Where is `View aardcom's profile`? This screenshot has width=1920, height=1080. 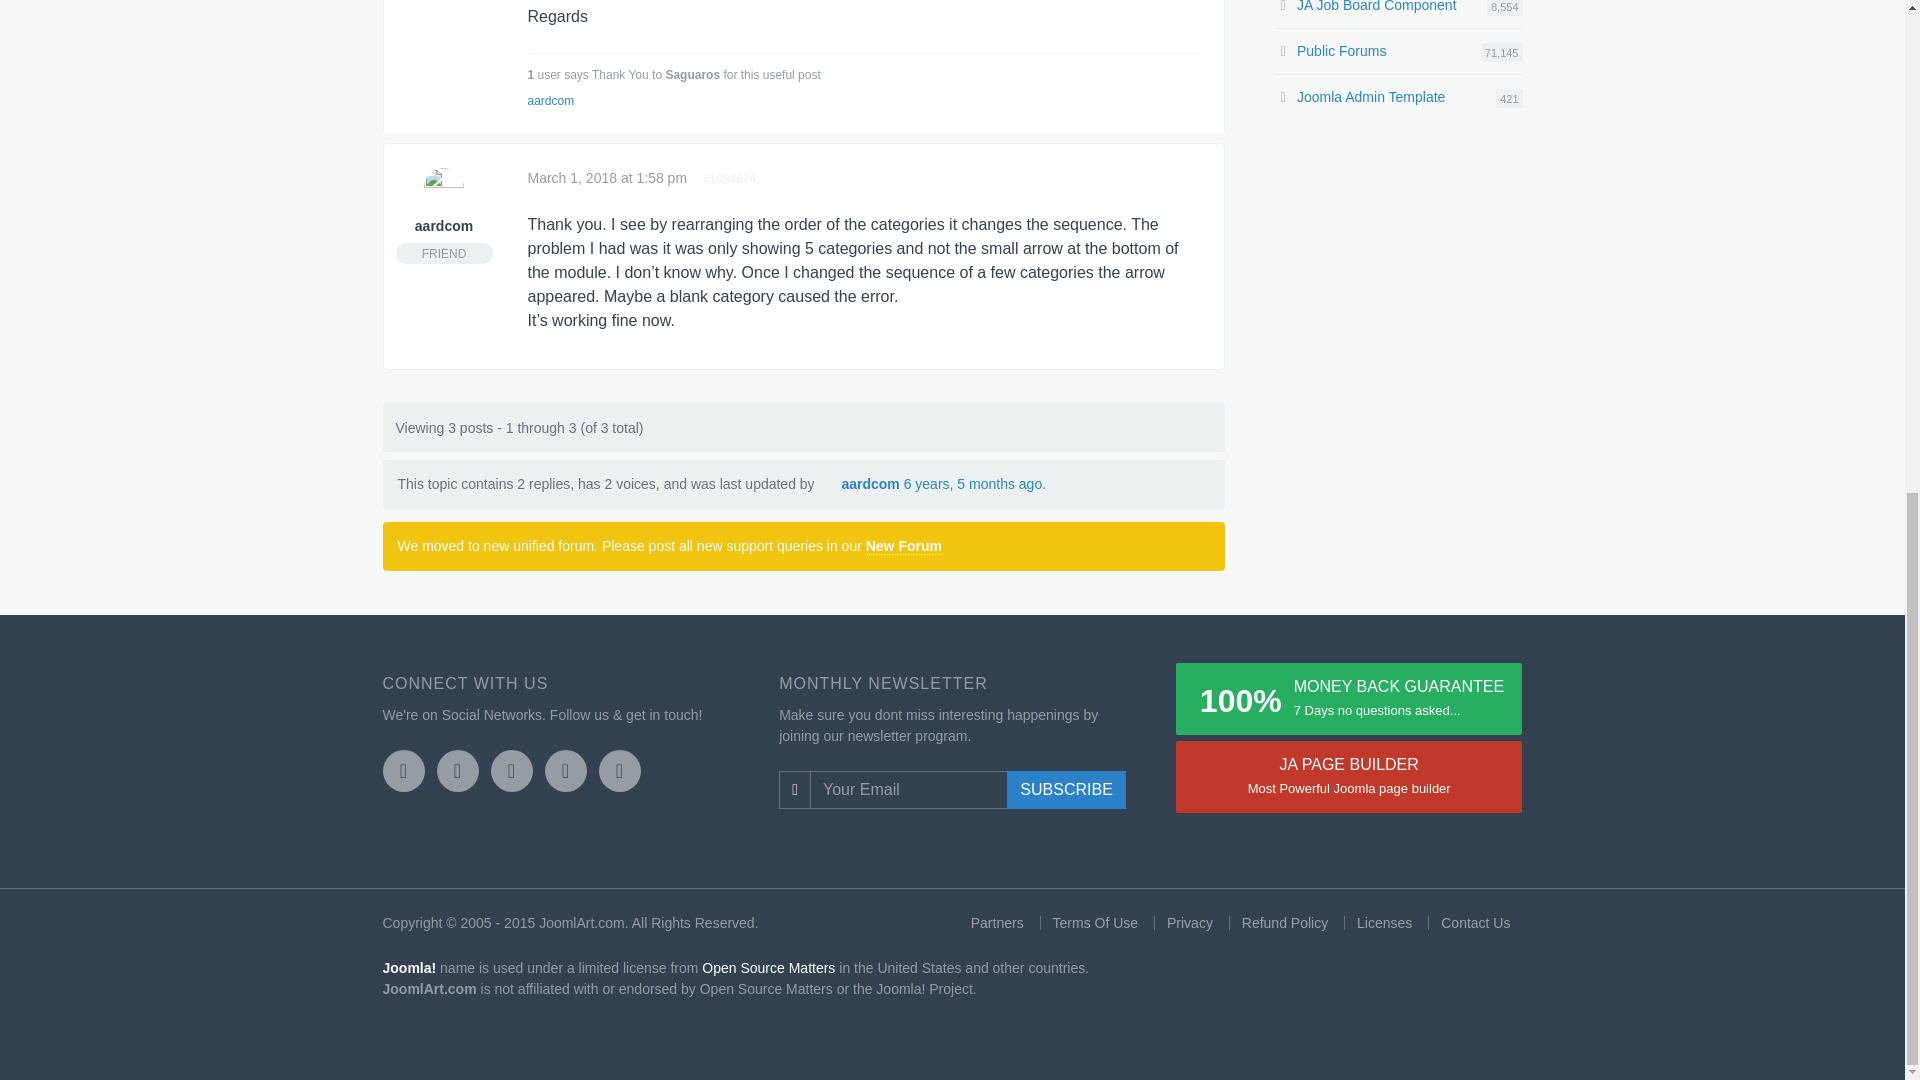
View aardcom's profile is located at coordinates (444, 188).